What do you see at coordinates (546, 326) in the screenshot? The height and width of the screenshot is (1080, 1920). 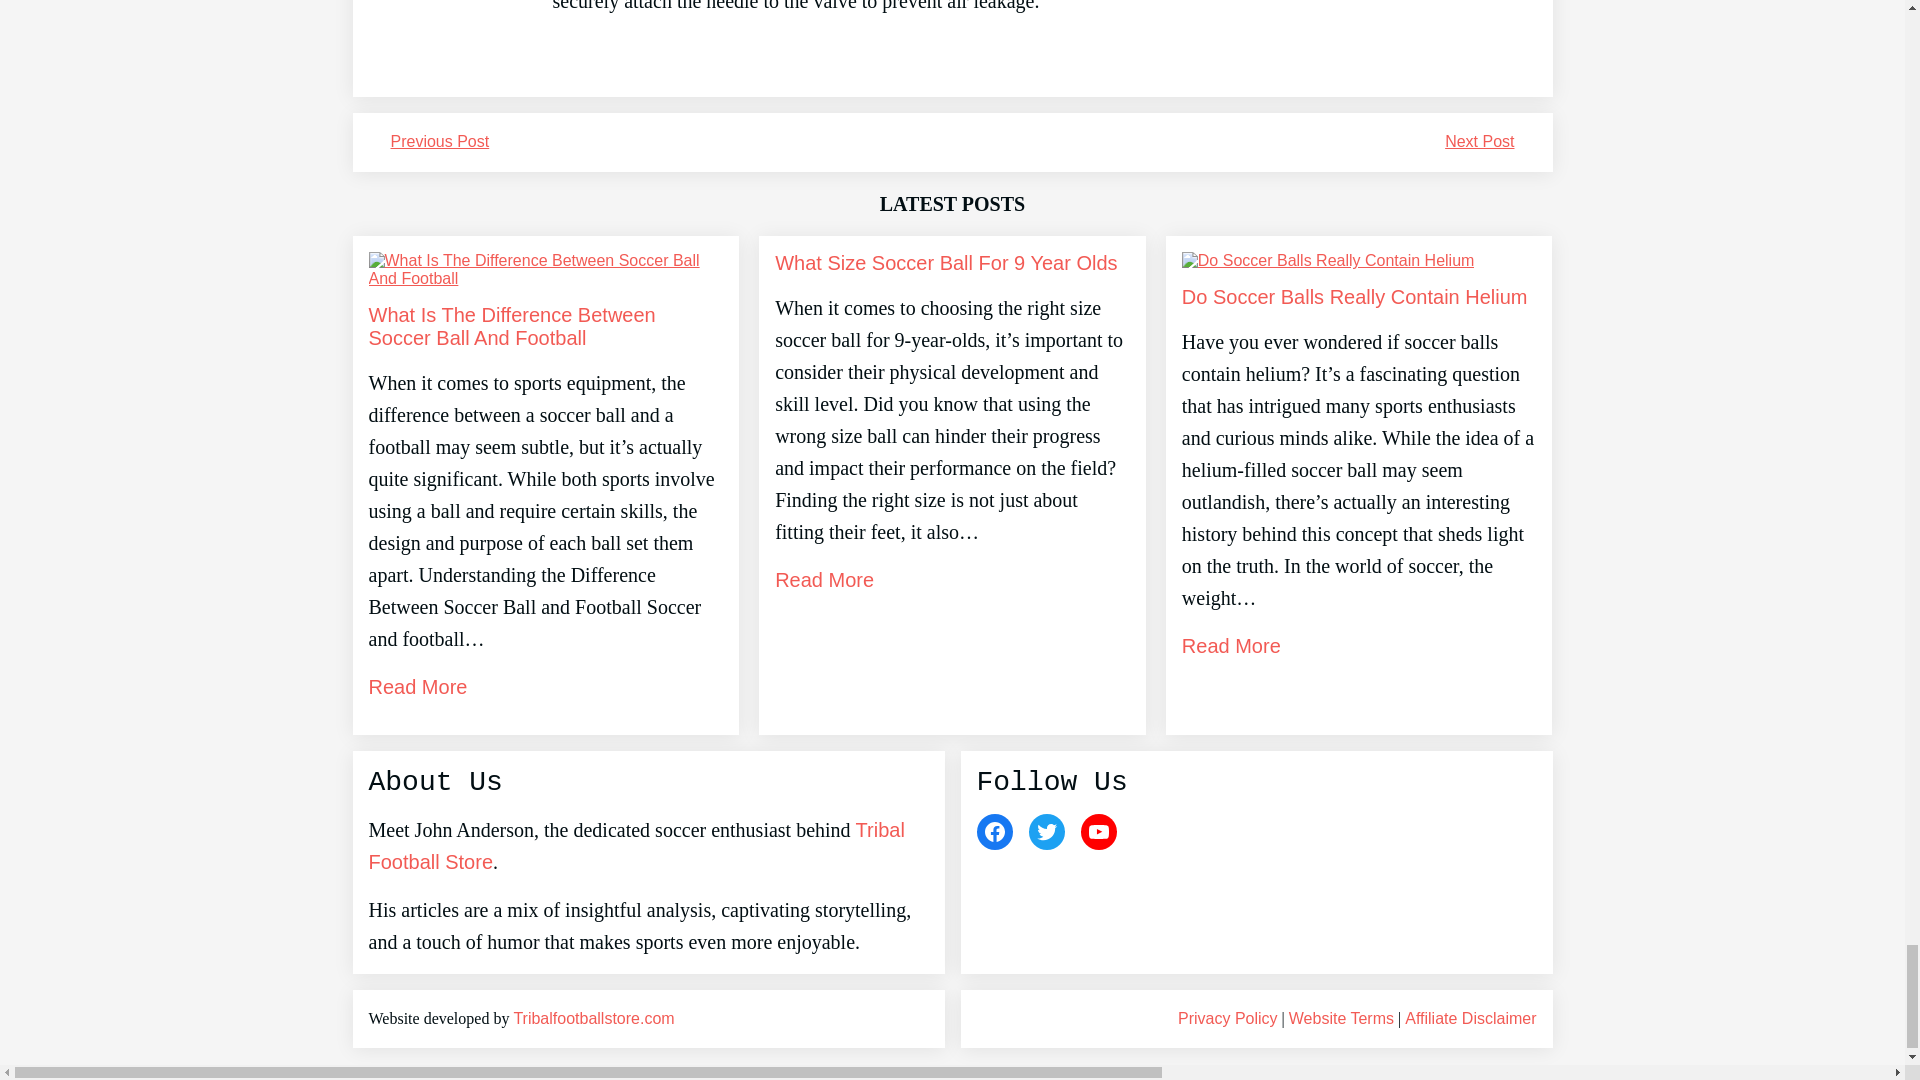 I see `What Is The Difference Between Soccer Ball And Football` at bounding box center [546, 326].